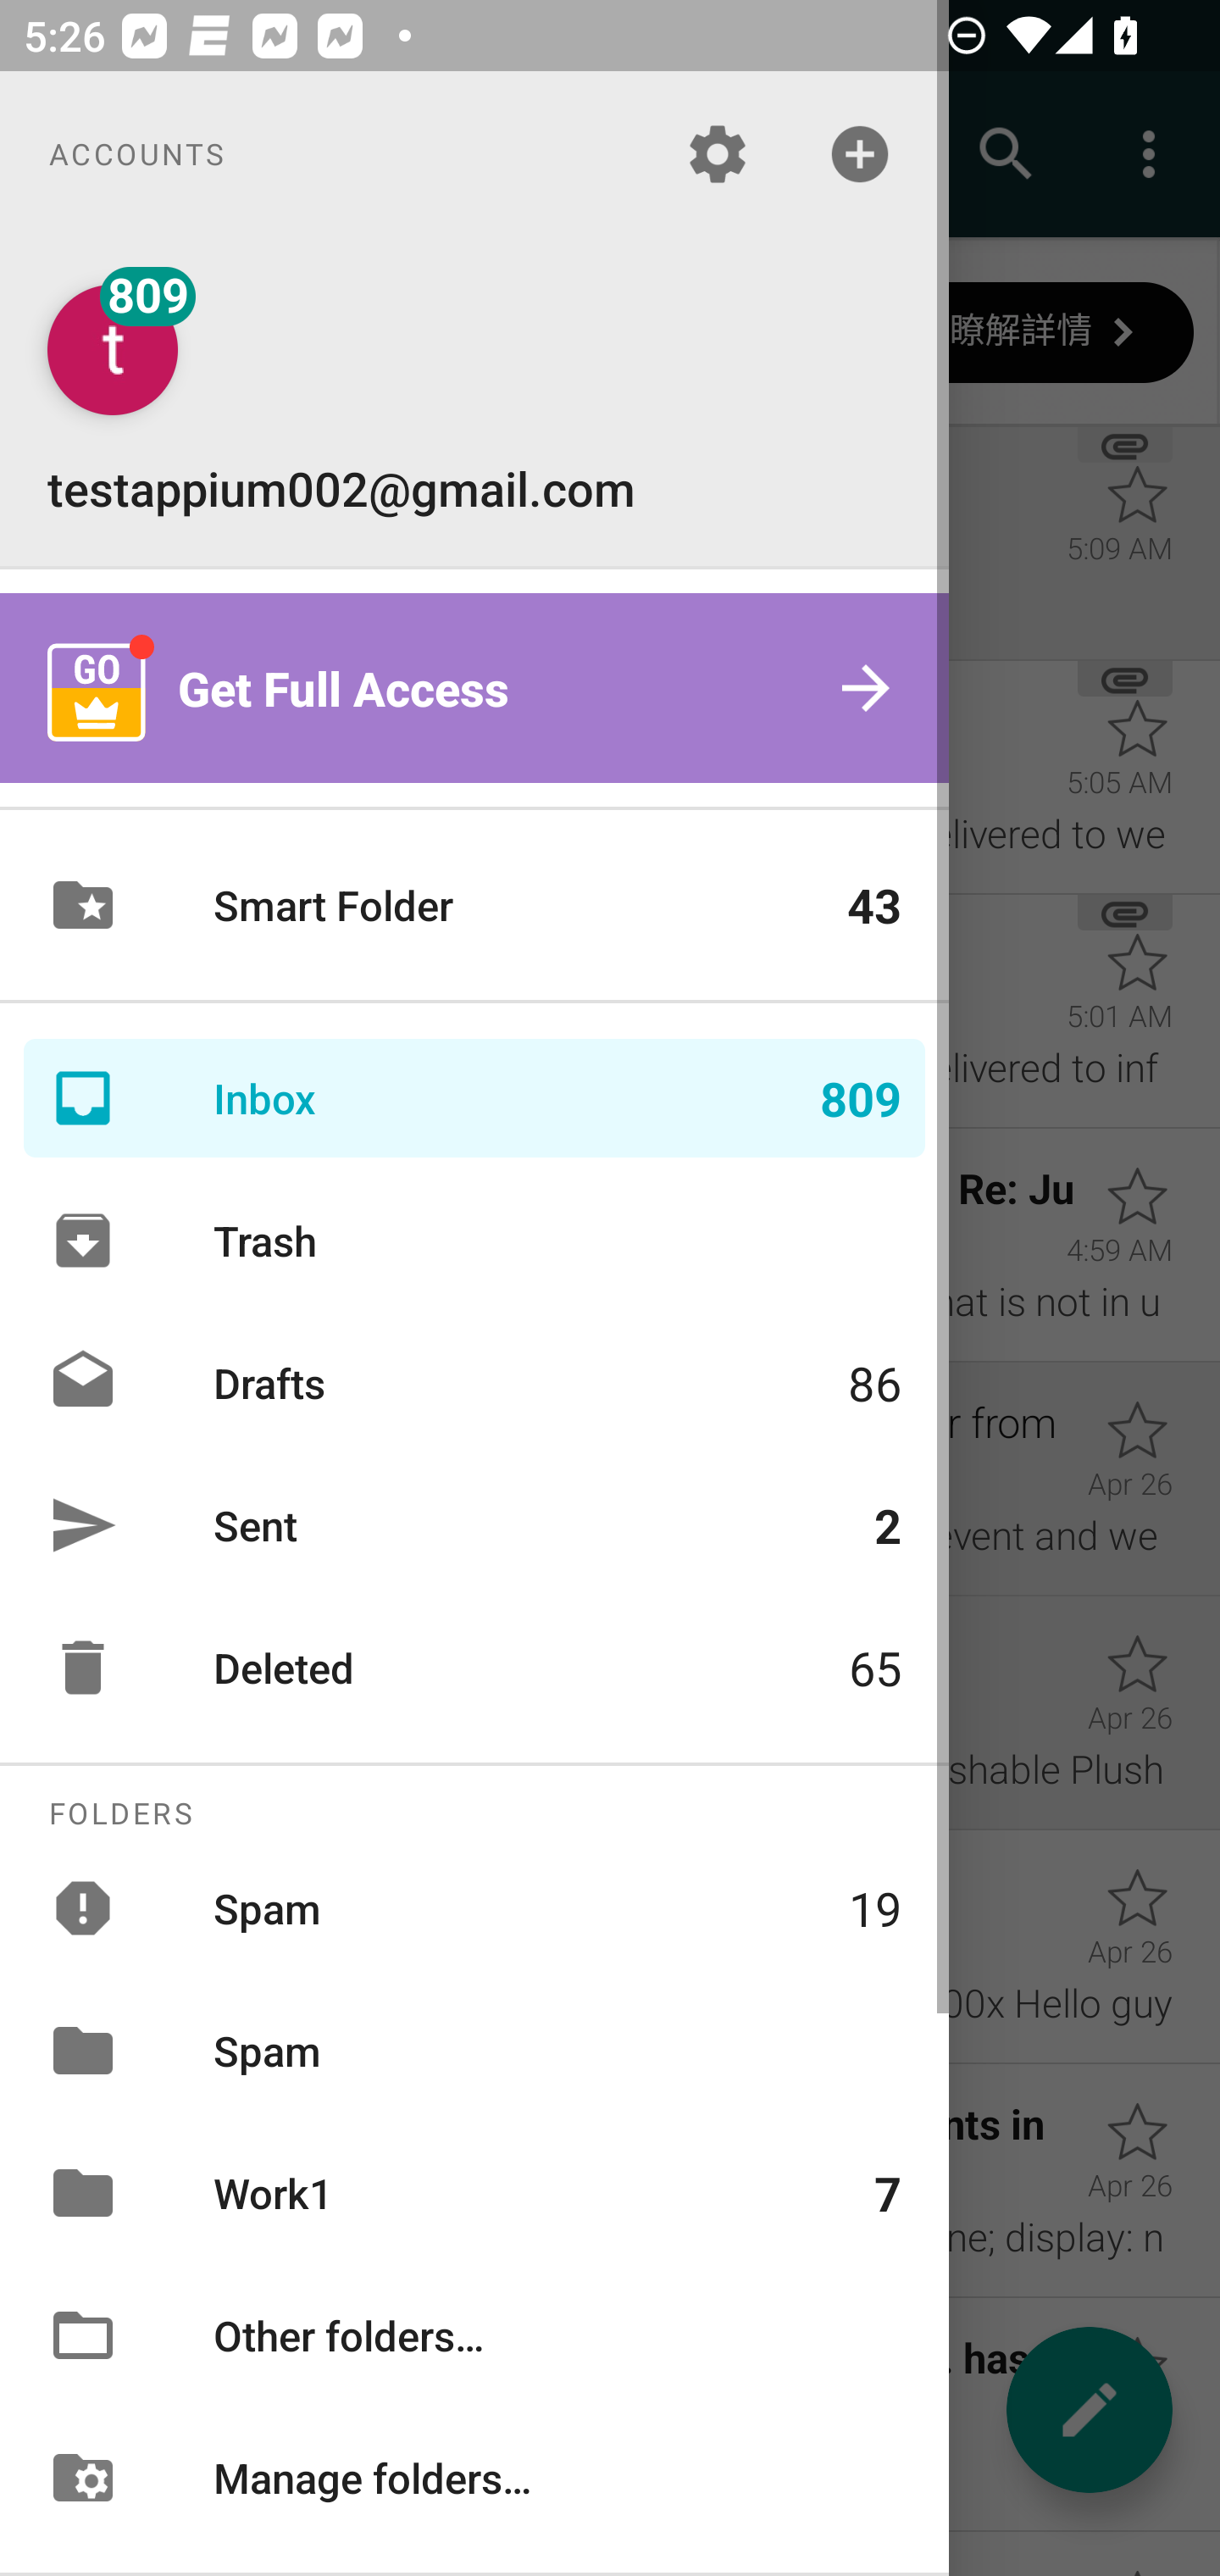 The width and height of the screenshot is (1220, 2576). What do you see at coordinates (474, 1098) in the screenshot?
I see `Inbox 809` at bounding box center [474, 1098].